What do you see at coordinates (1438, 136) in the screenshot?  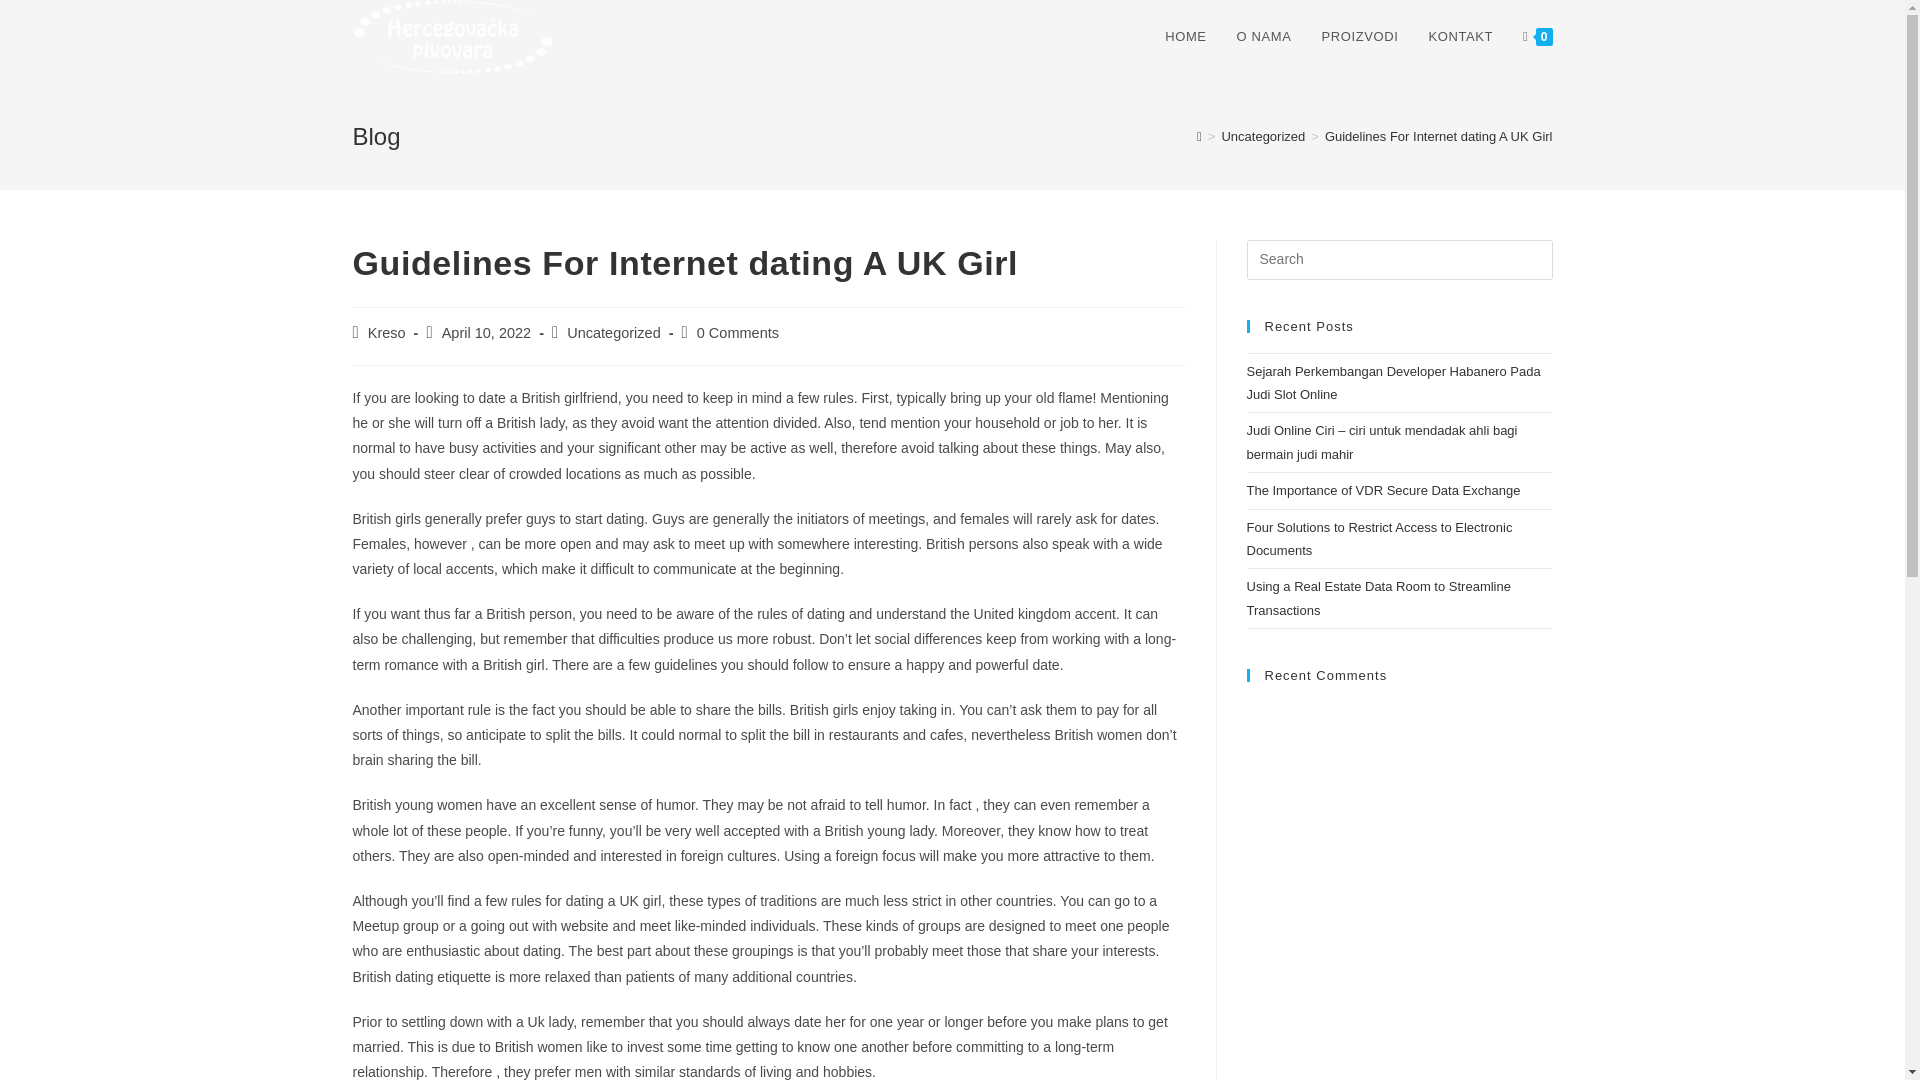 I see `Guidelines For Internet dating A UK Girl` at bounding box center [1438, 136].